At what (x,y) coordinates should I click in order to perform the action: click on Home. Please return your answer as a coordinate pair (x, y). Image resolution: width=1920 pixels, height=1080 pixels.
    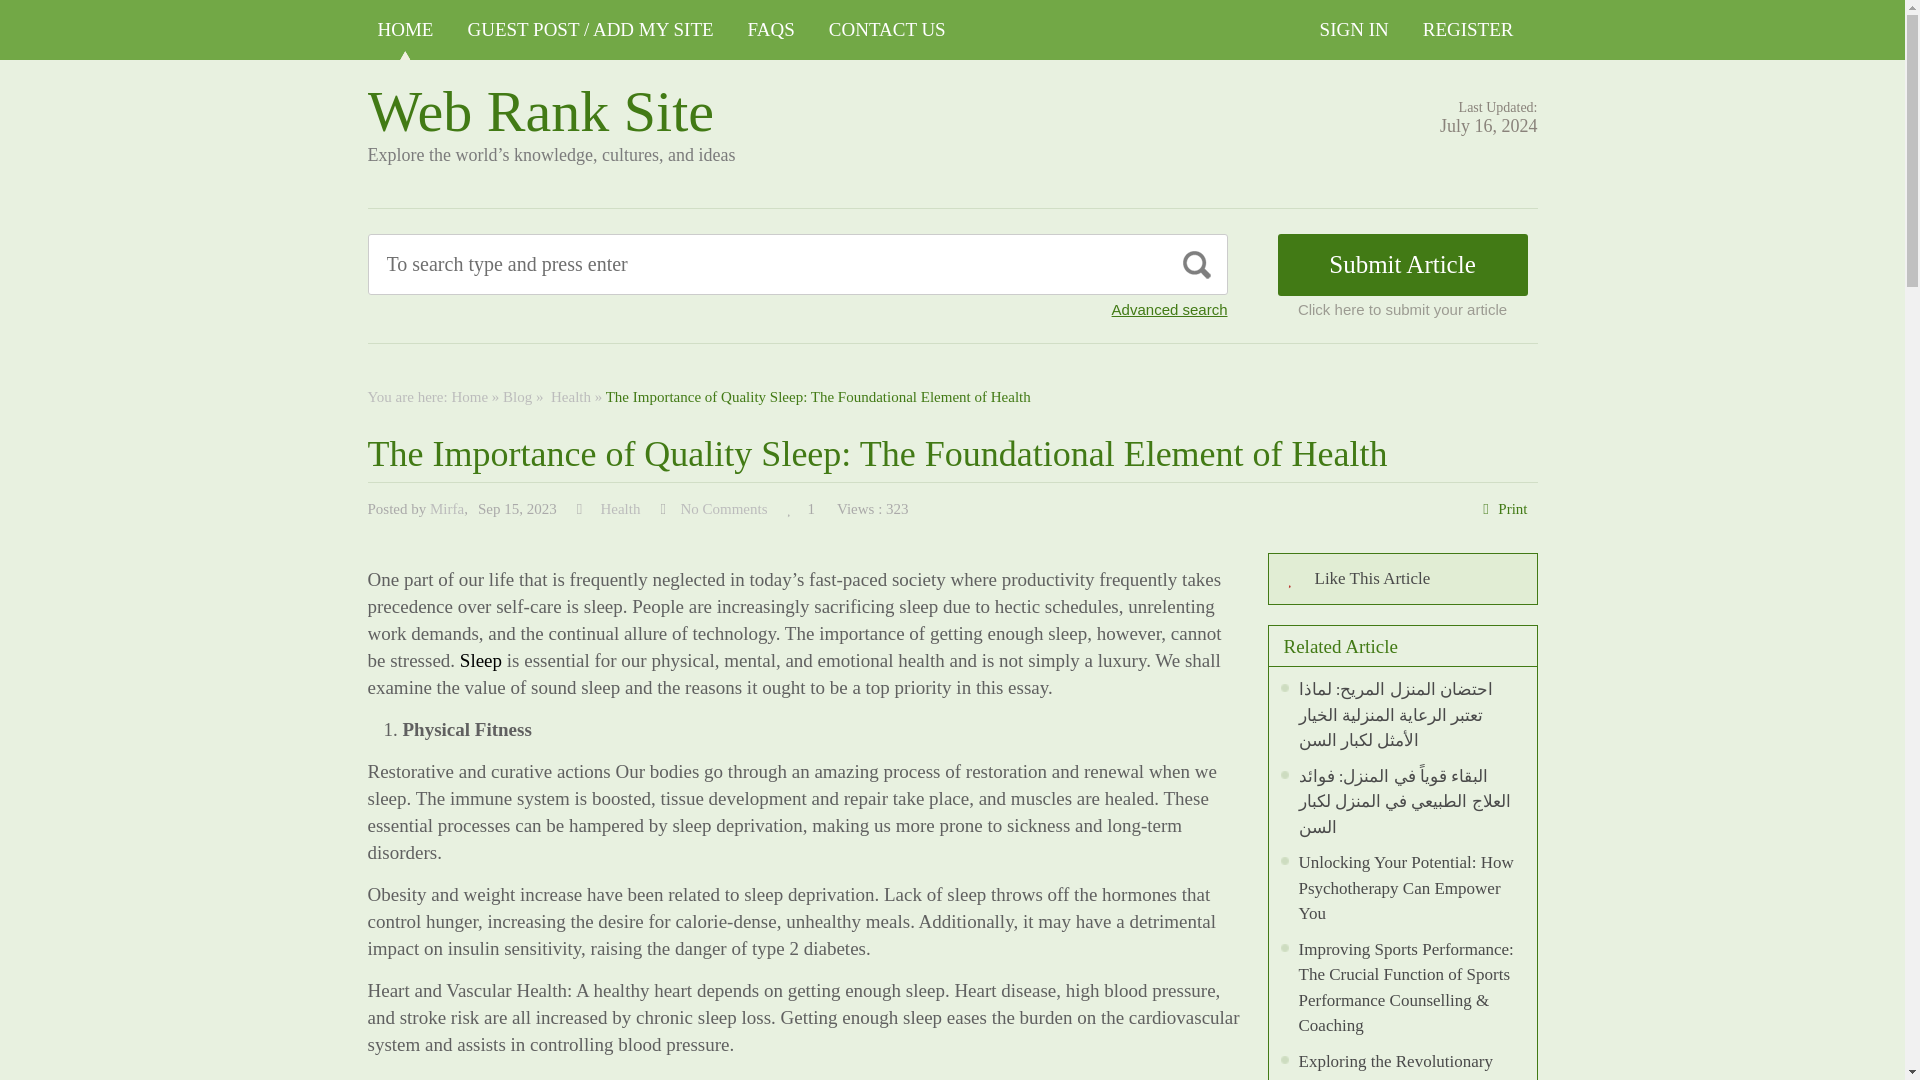
    Looking at the image, I should click on (469, 396).